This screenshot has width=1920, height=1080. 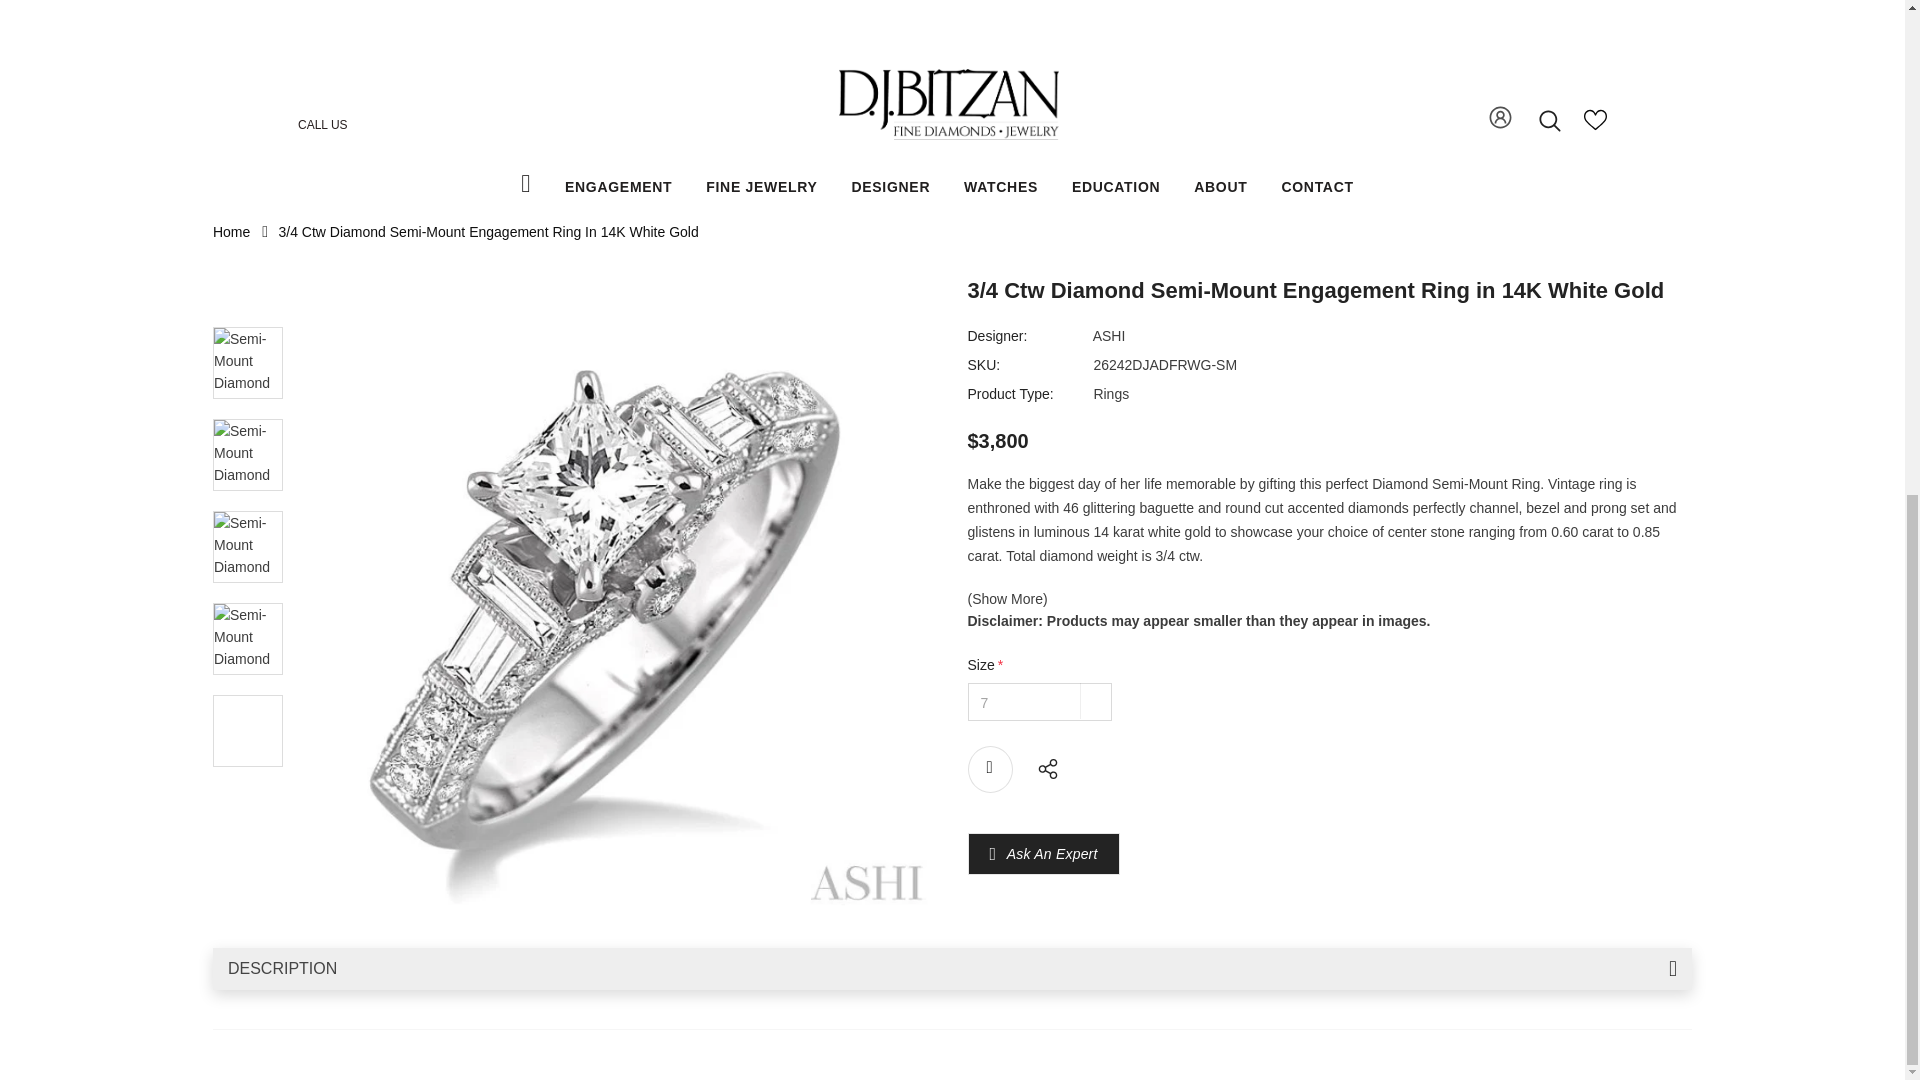 I want to click on D.J. Bitzan Jewelers, so click(x=947, y=104).